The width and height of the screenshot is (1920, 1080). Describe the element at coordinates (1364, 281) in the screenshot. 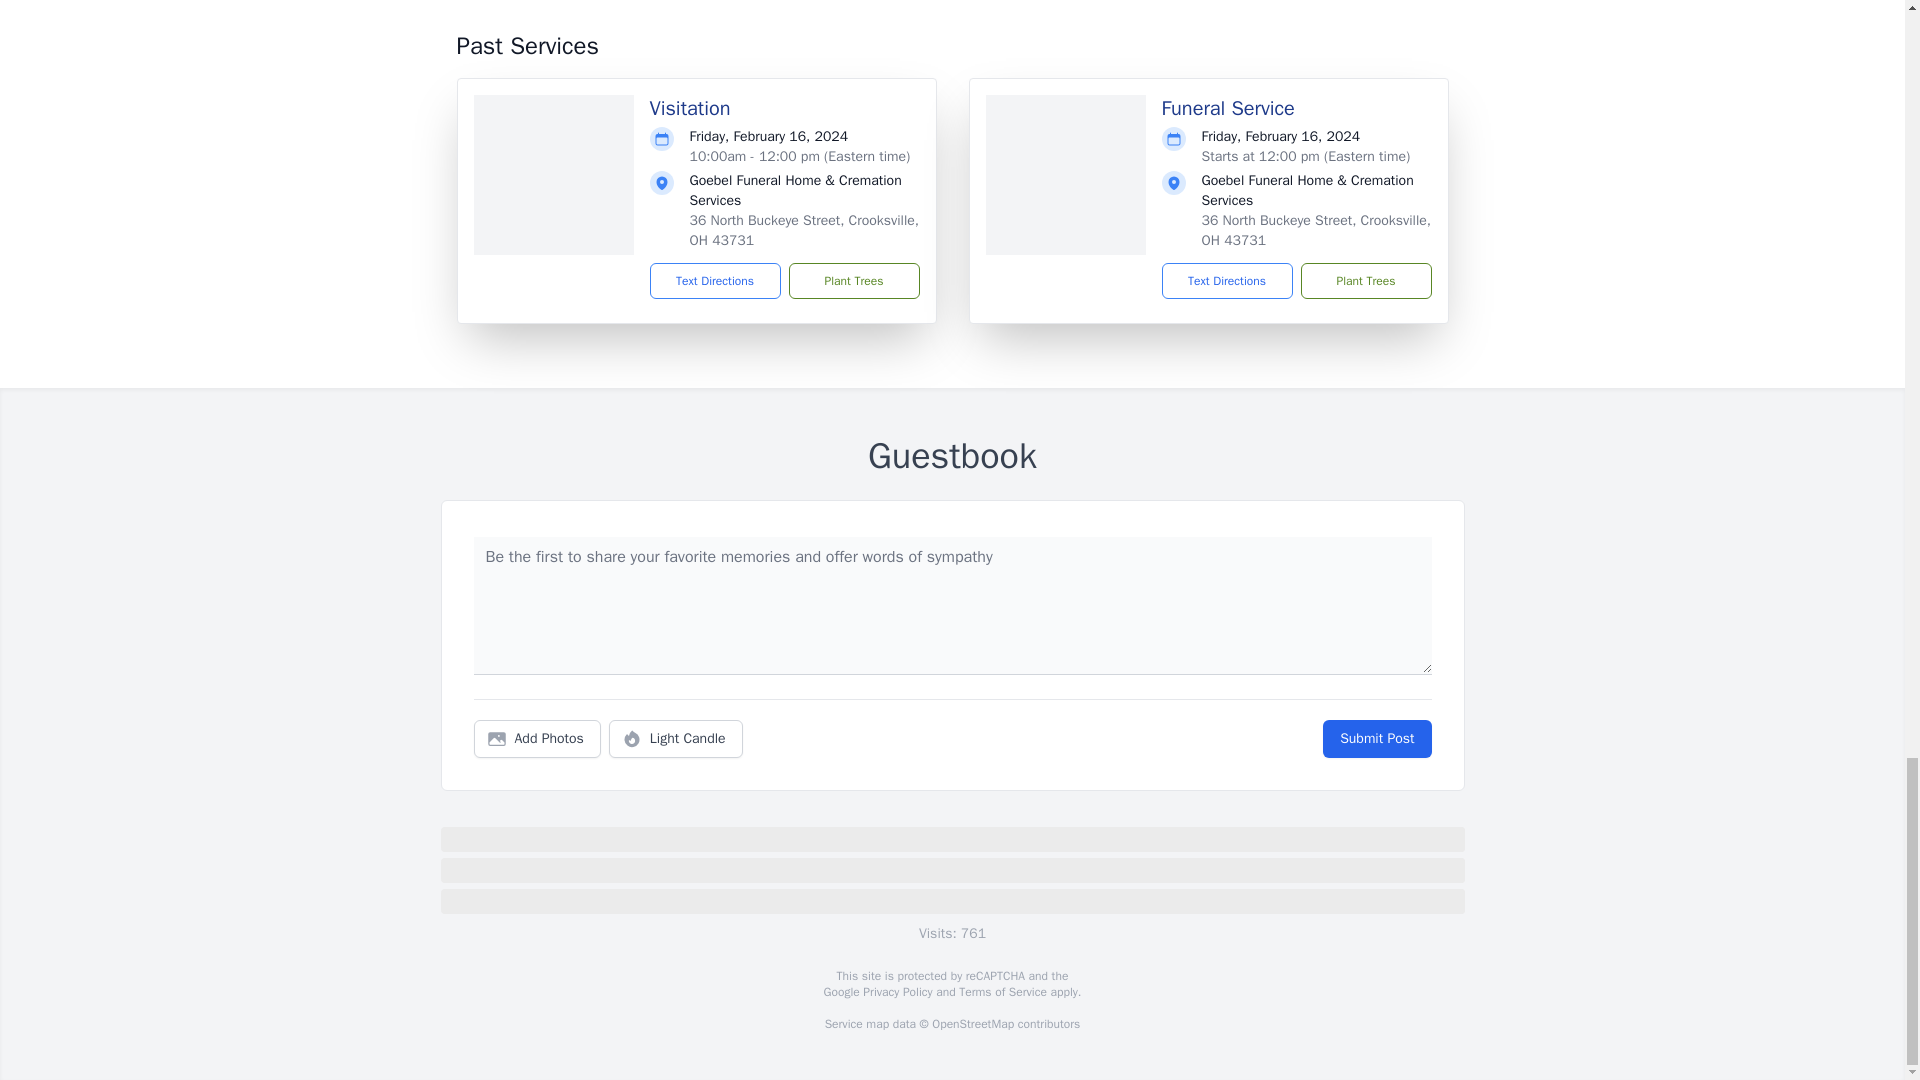

I see `Plant Trees` at that location.